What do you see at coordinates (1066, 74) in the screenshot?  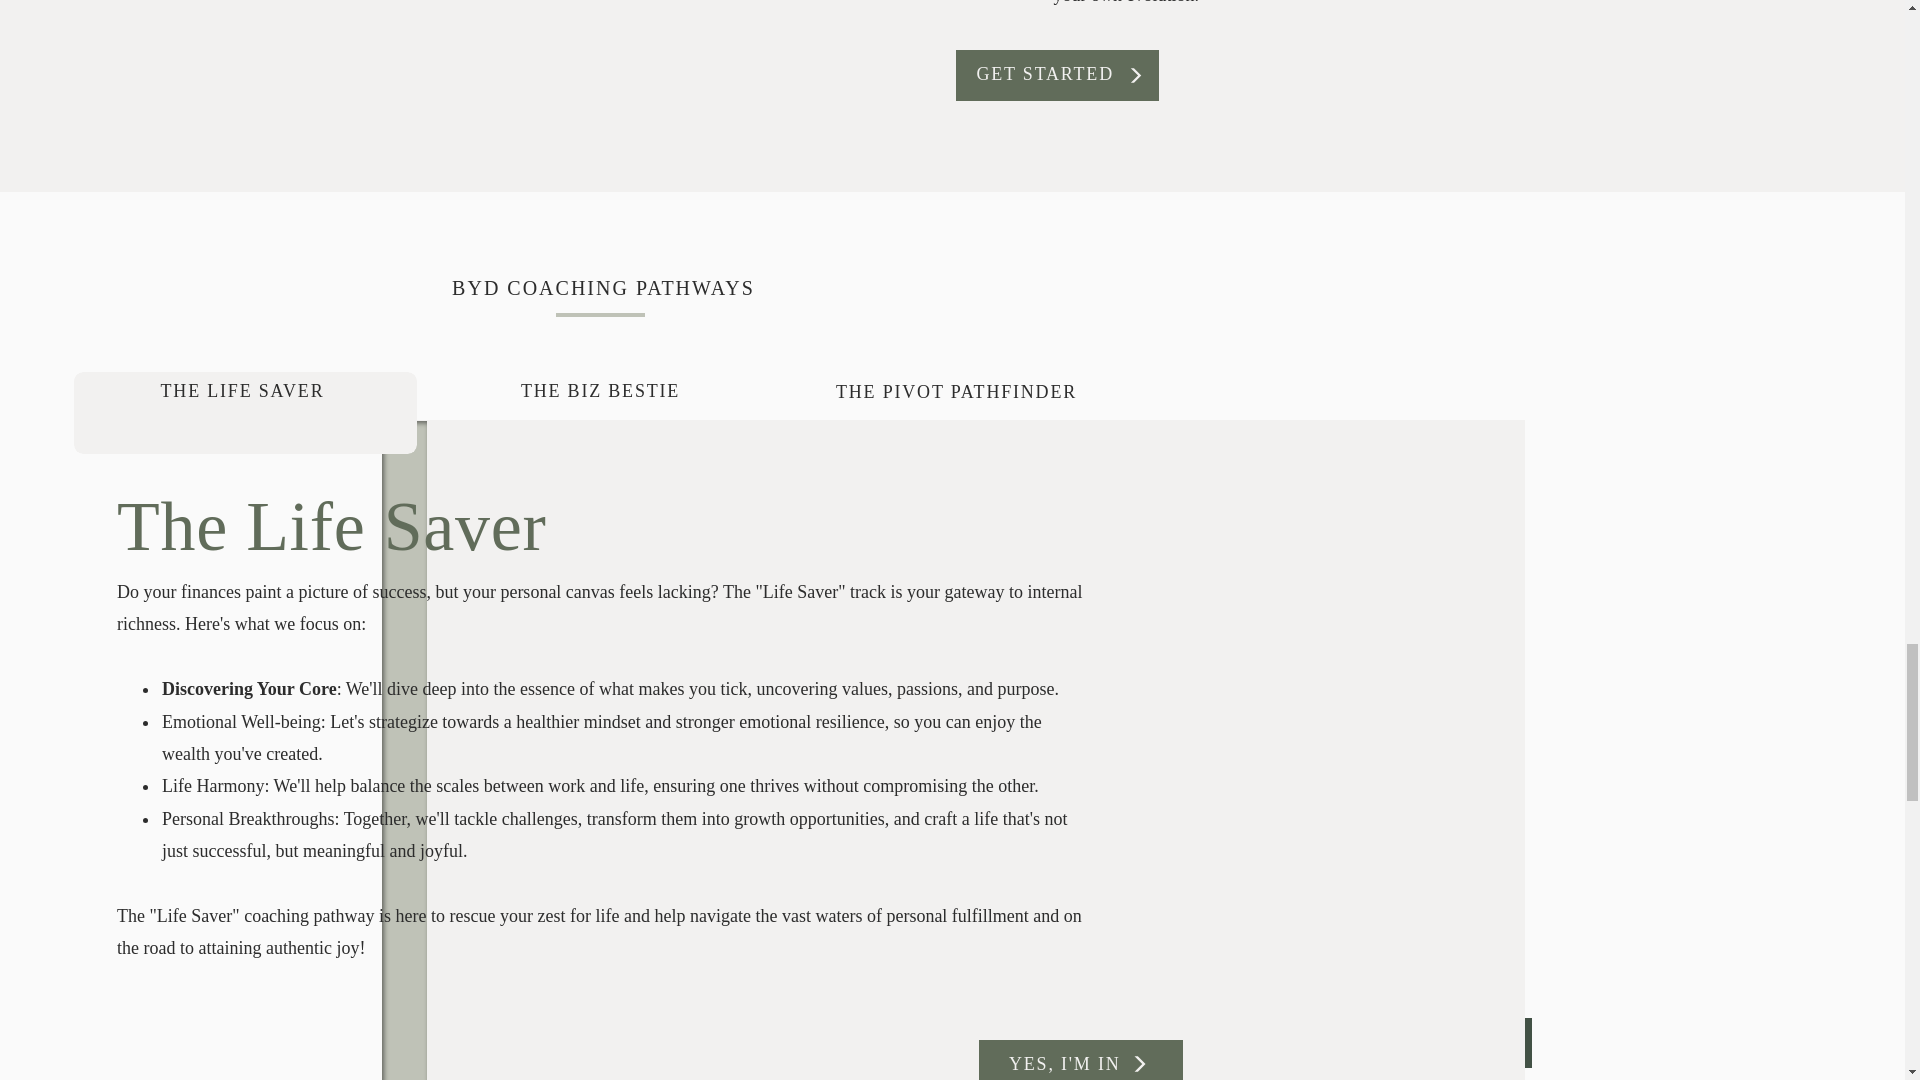 I see `GET STARTED` at bounding box center [1066, 74].